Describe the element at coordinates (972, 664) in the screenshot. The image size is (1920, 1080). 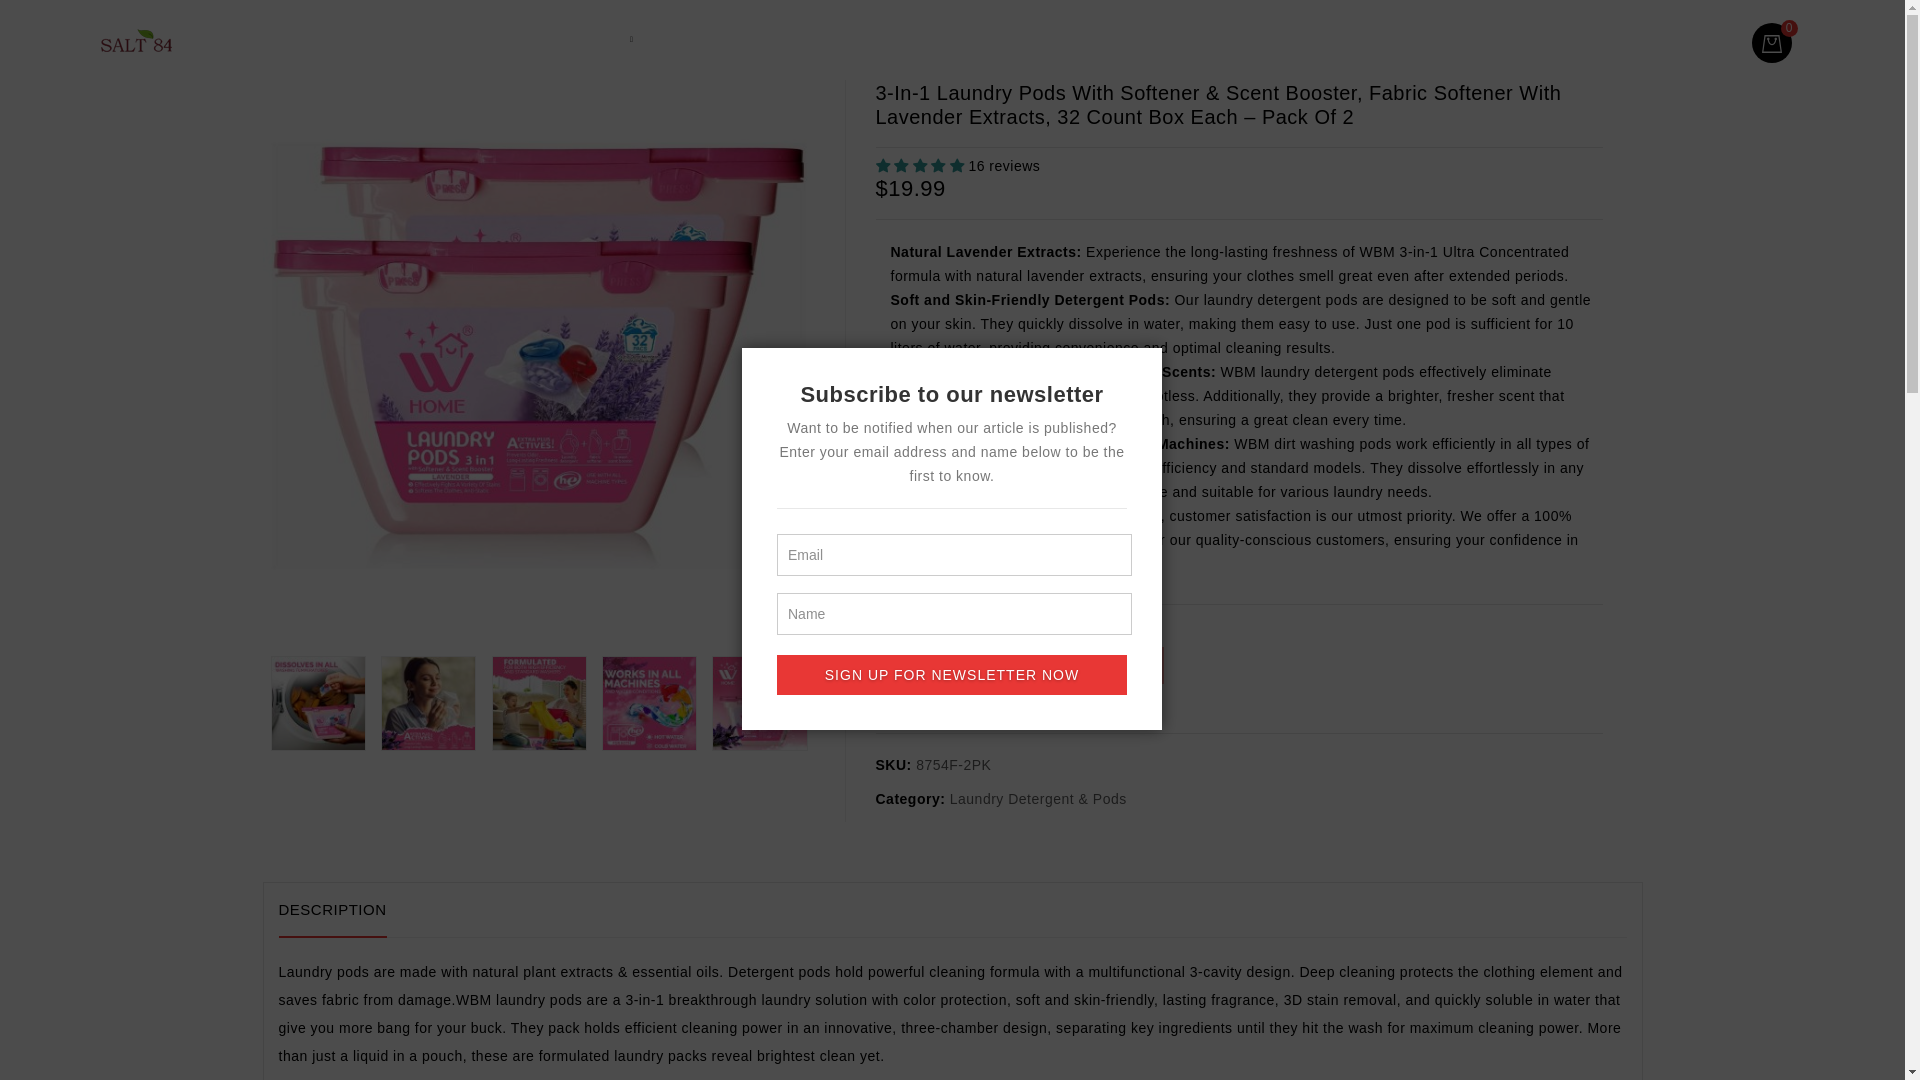
I see `1` at that location.